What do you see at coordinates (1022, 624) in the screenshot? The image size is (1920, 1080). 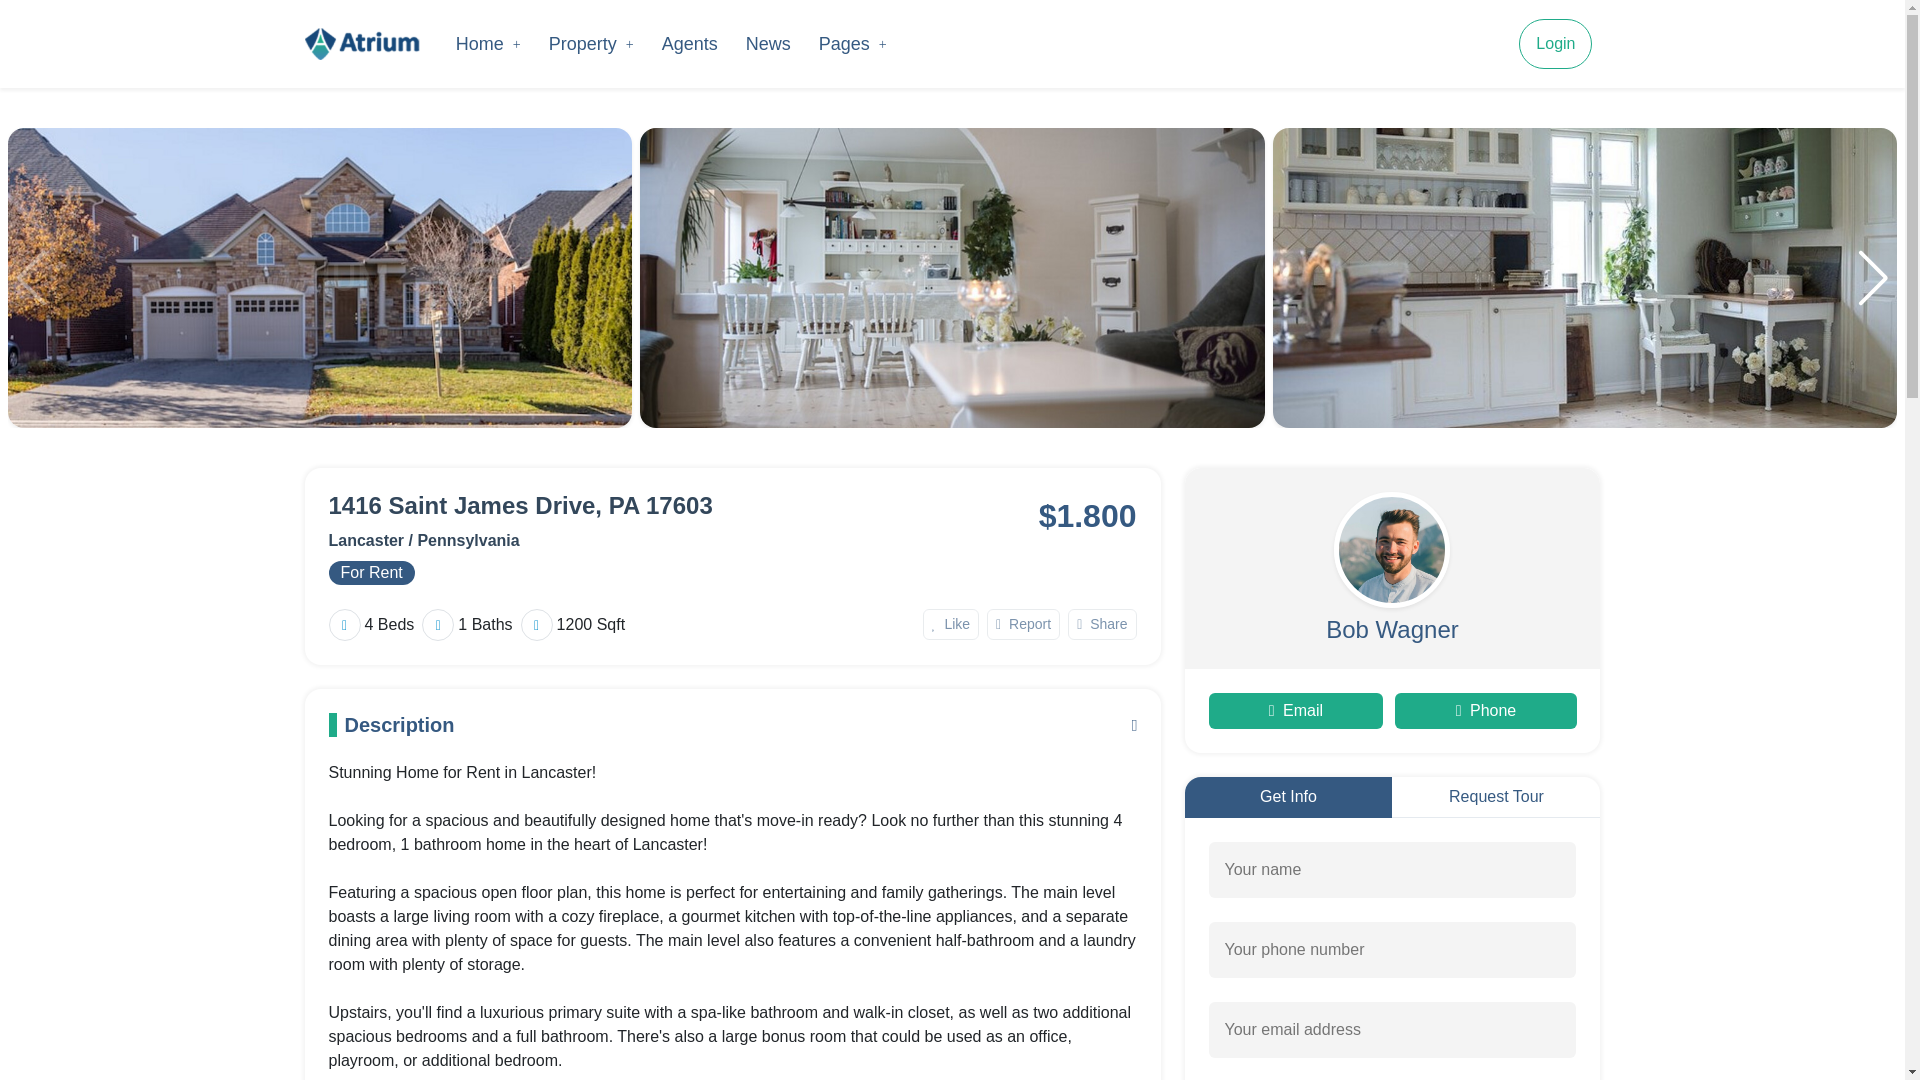 I see `Report` at bounding box center [1022, 624].